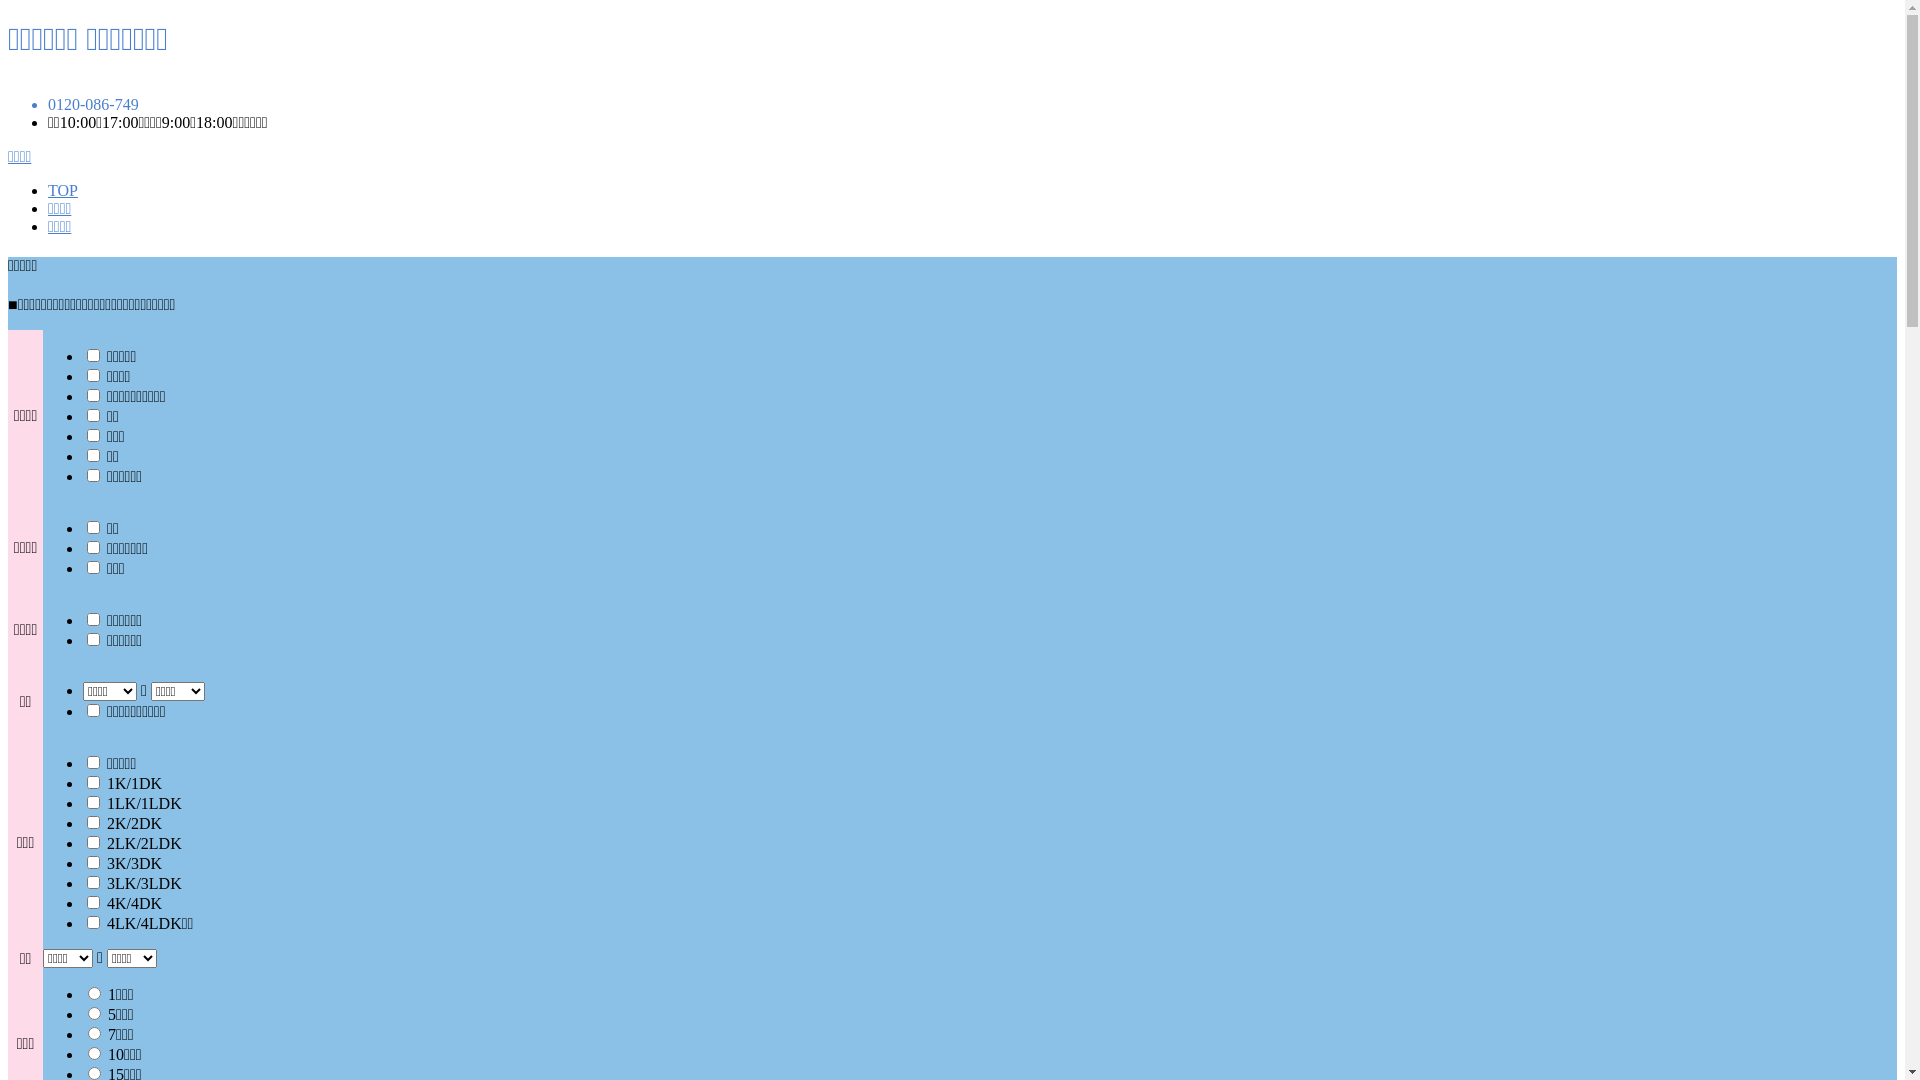 Image resolution: width=1920 pixels, height=1080 pixels. Describe the element at coordinates (63, 190) in the screenshot. I see `TOP` at that location.